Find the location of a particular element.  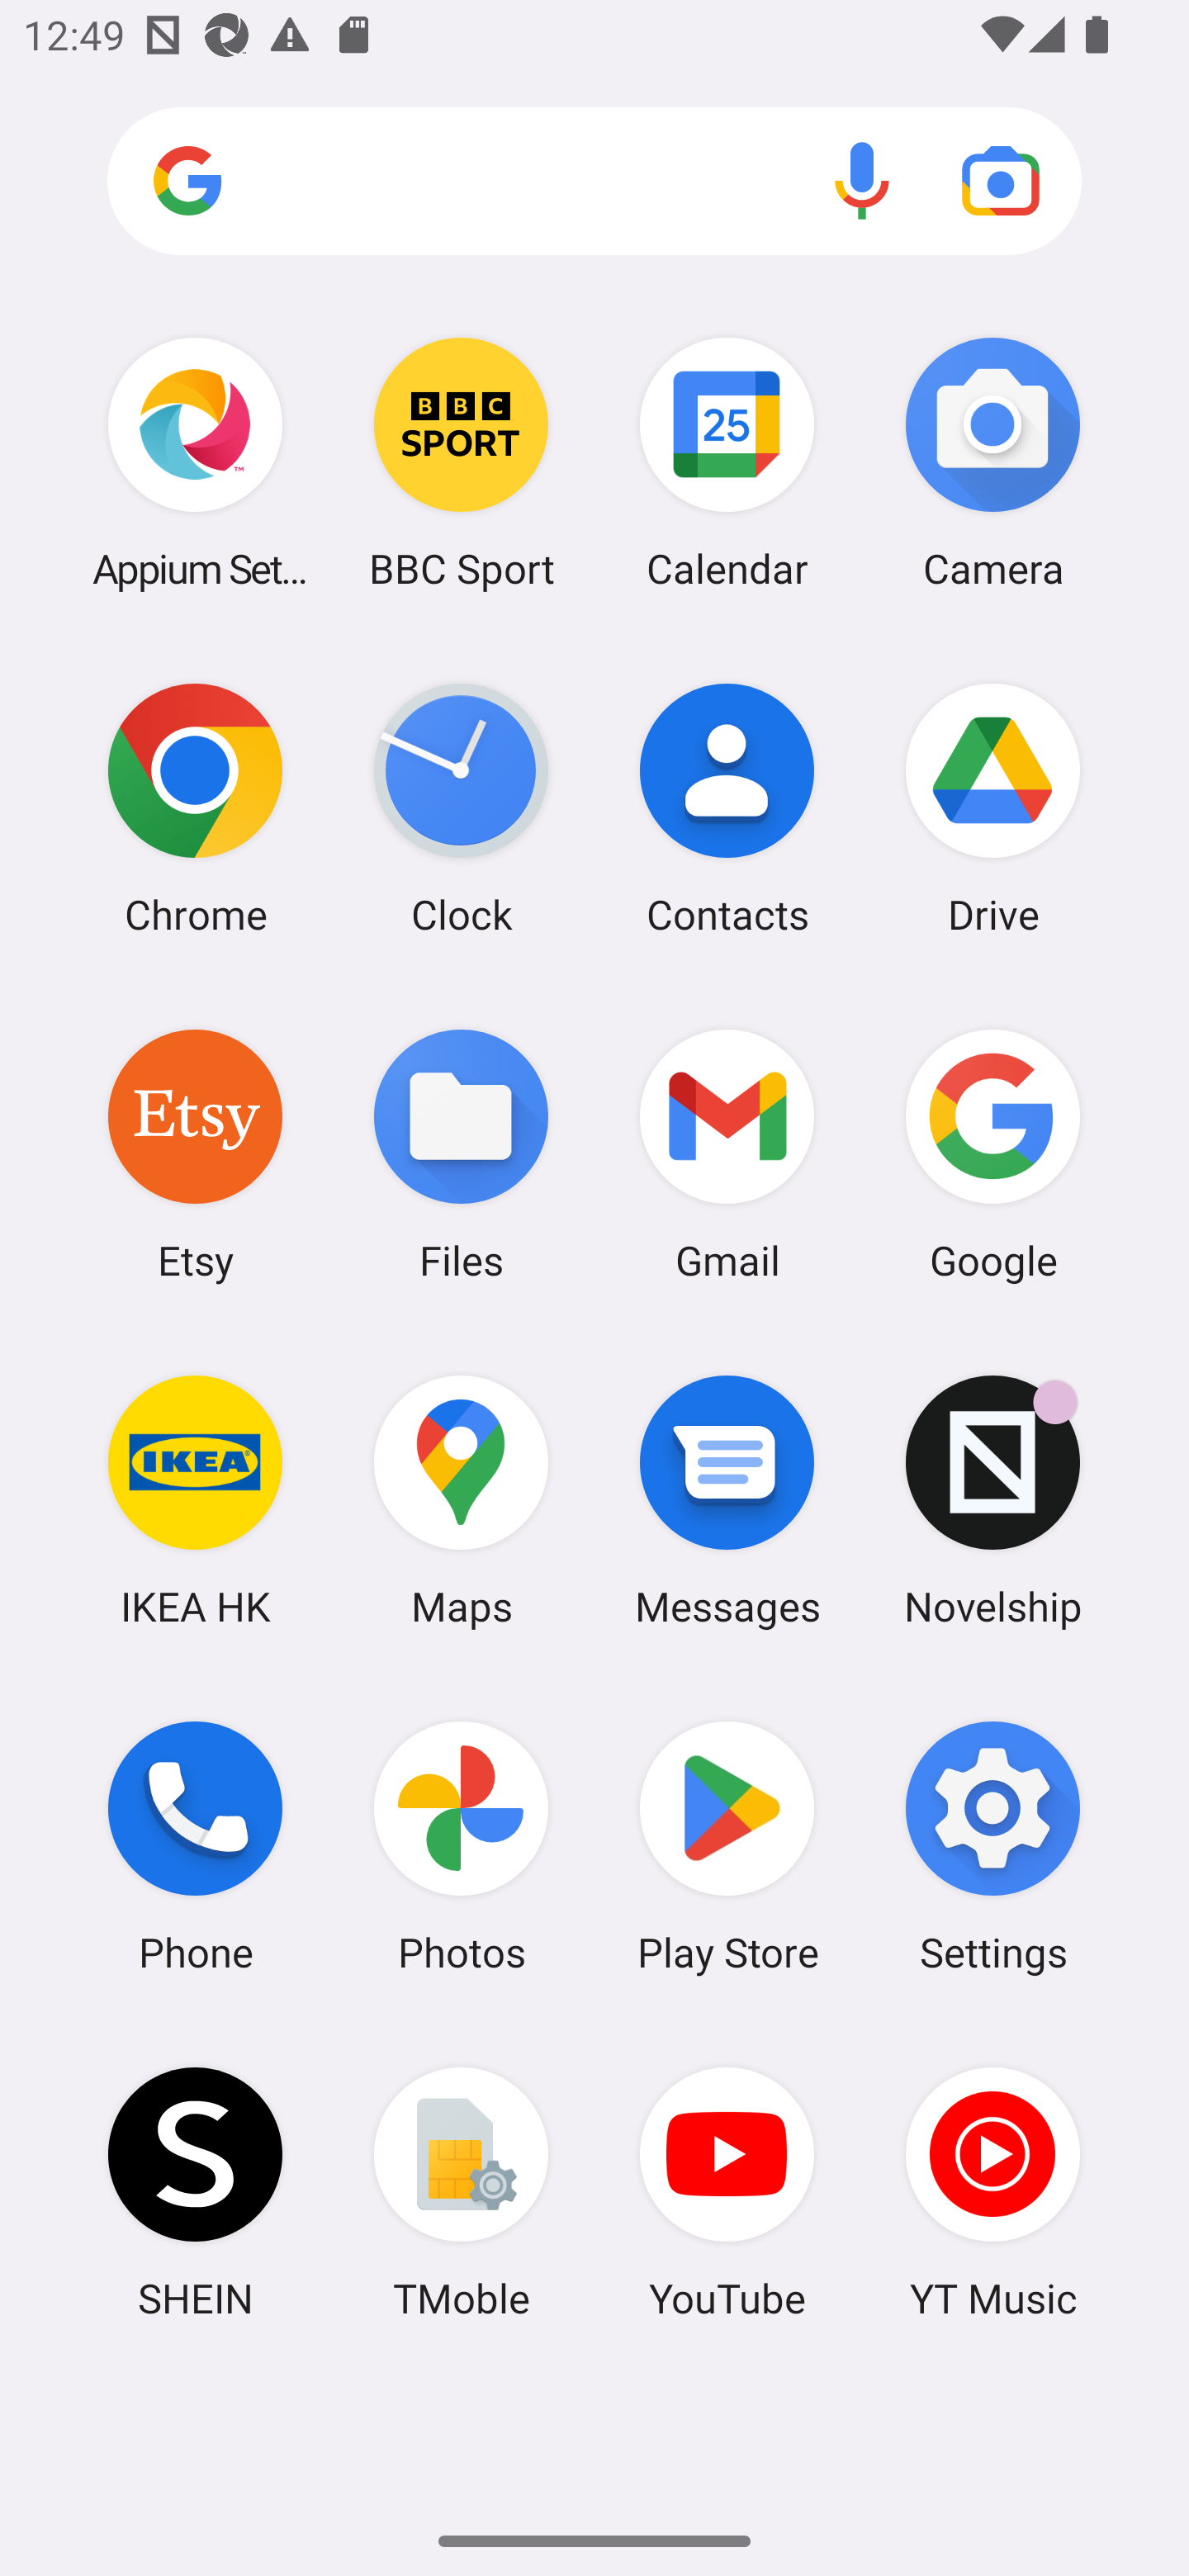

Maps is located at coordinates (461, 1500).